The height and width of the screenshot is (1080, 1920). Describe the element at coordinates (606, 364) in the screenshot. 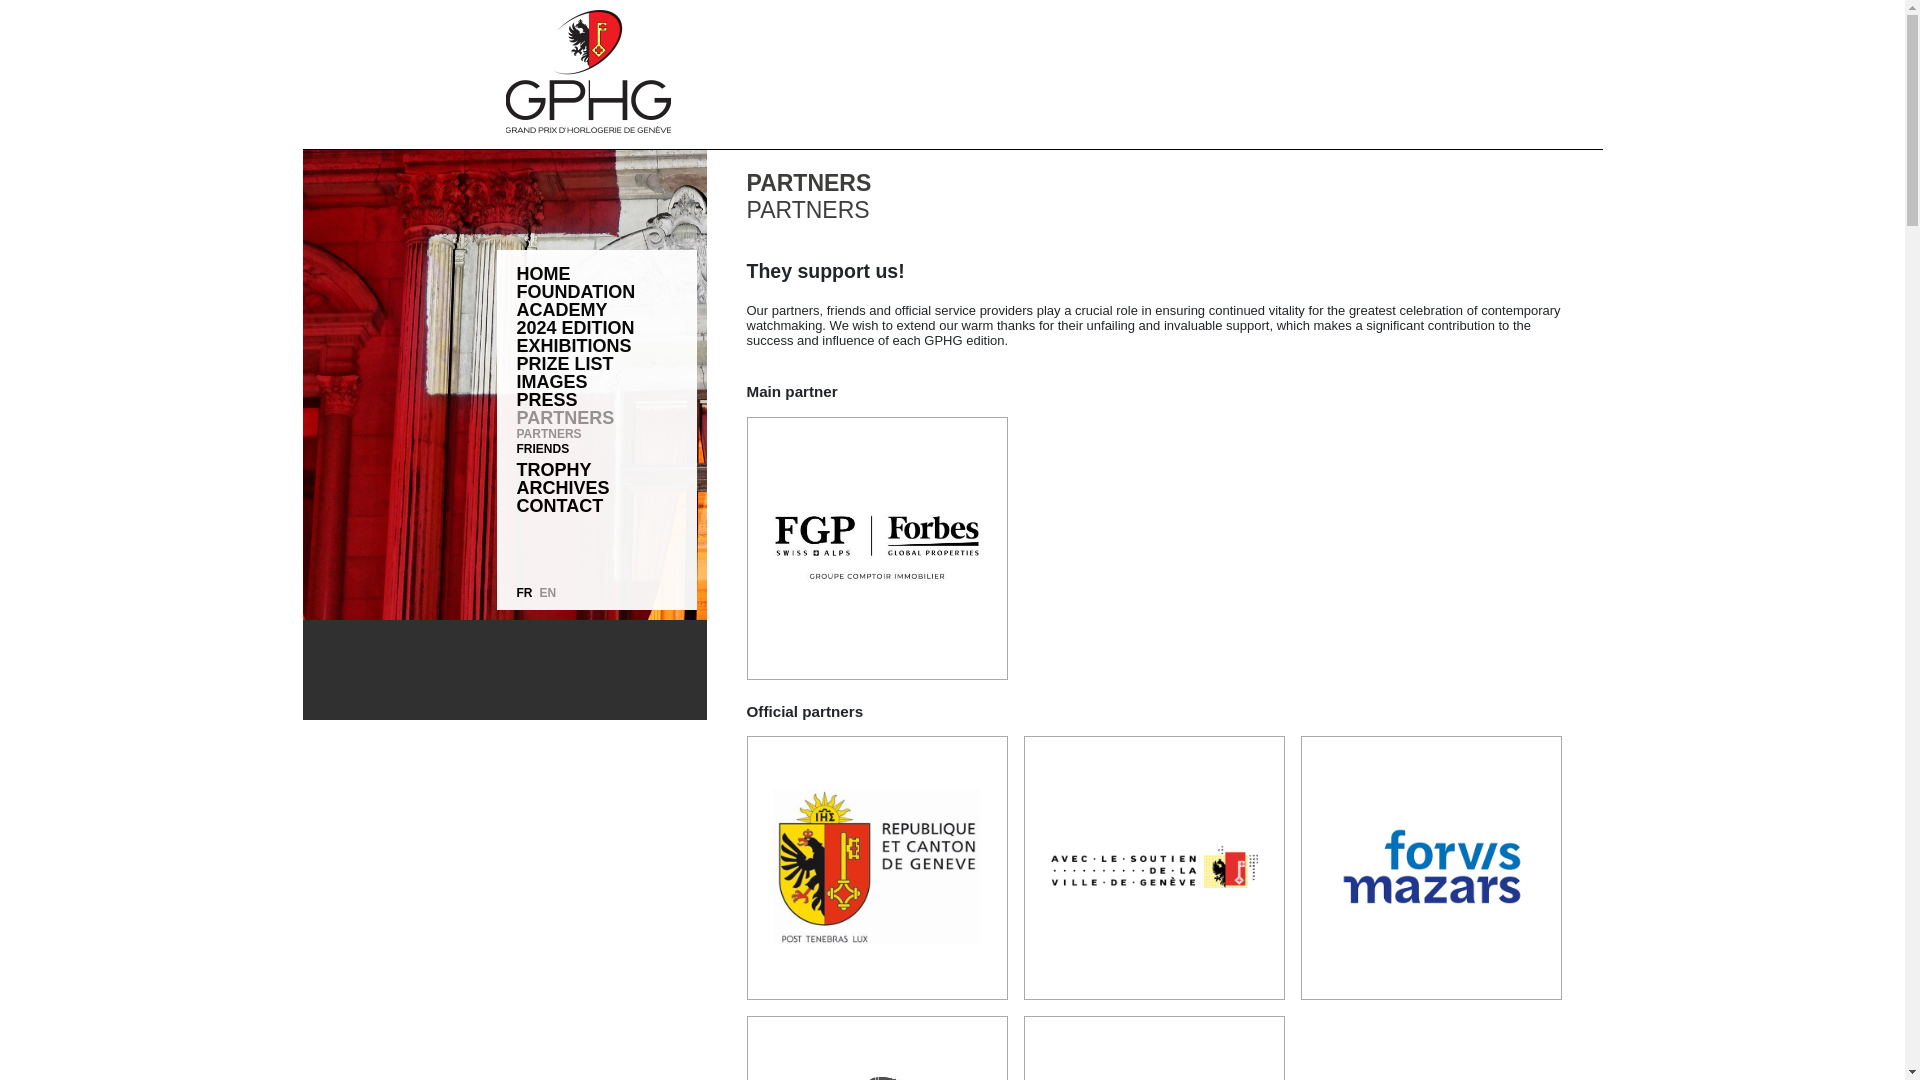

I see `PRIZE LIST` at that location.